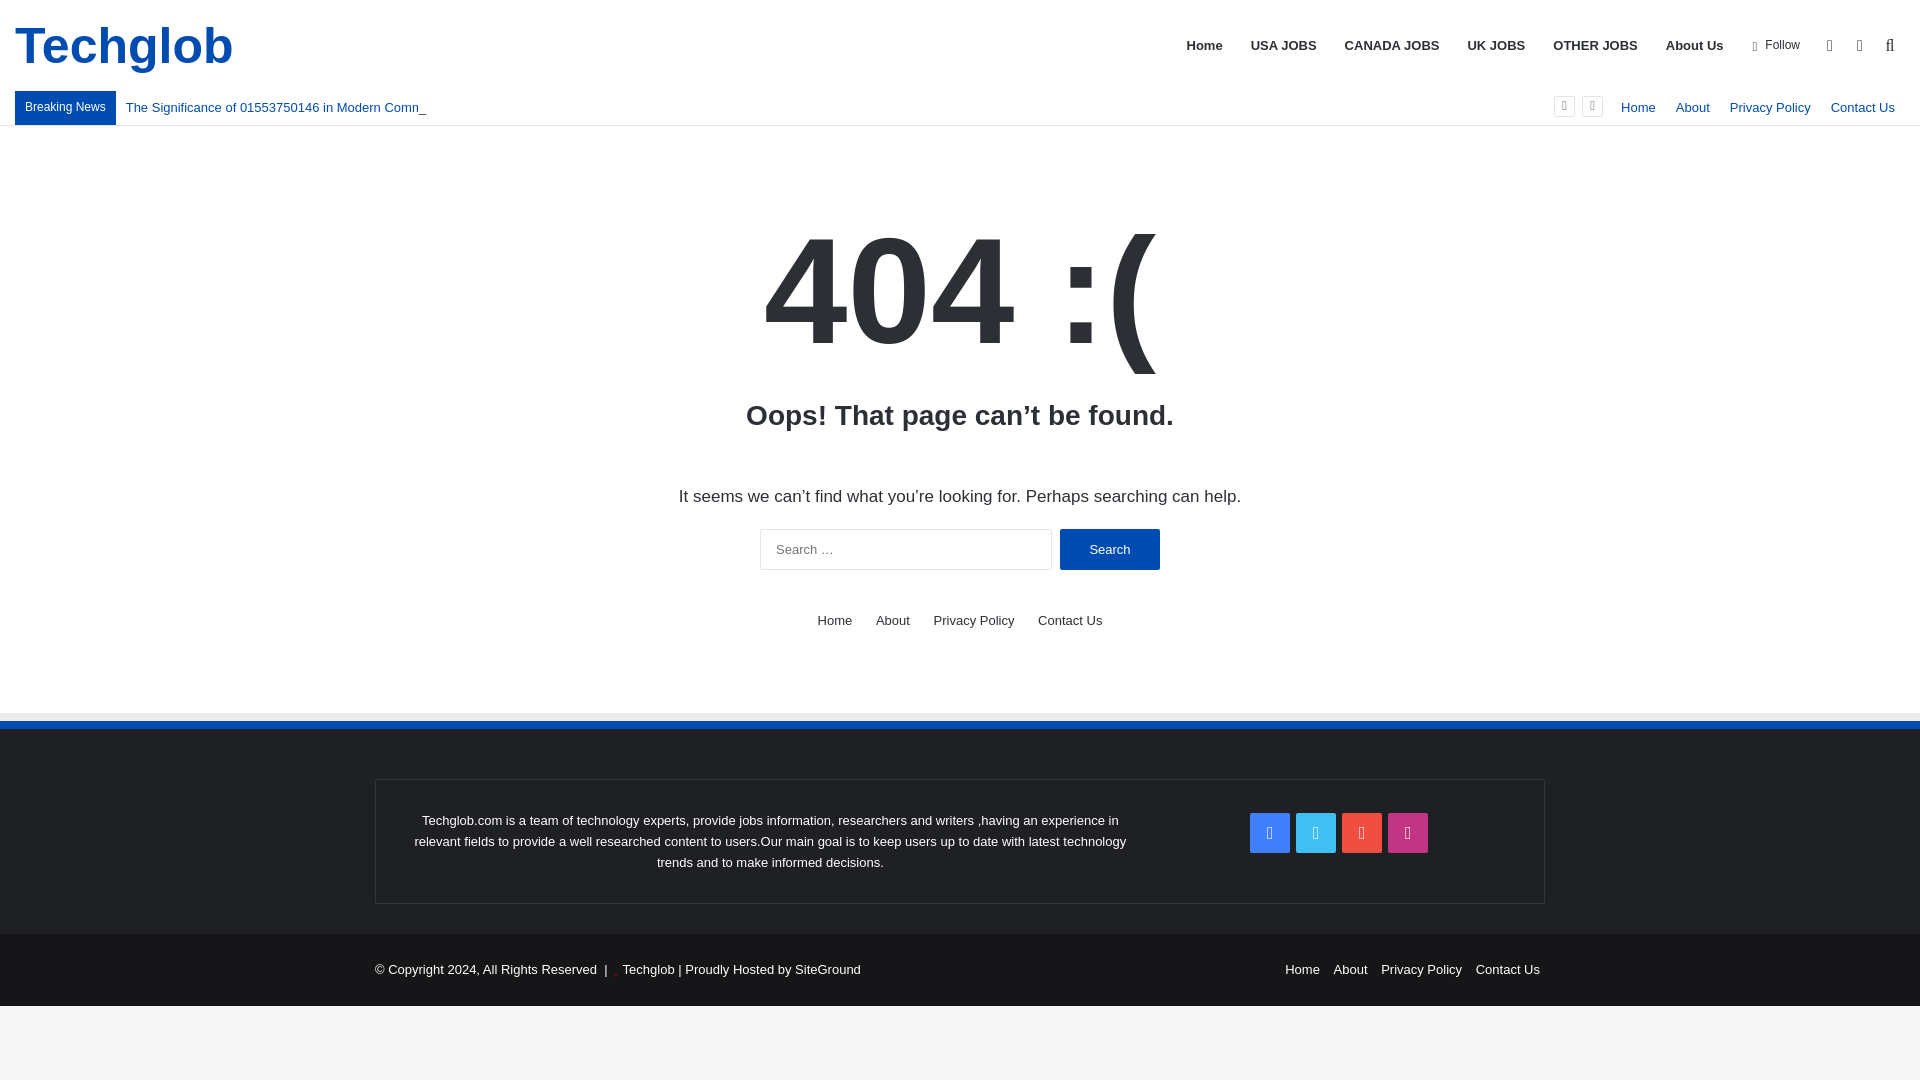 This screenshot has width=1920, height=1080. What do you see at coordinates (1693, 107) in the screenshot?
I see `About` at bounding box center [1693, 107].